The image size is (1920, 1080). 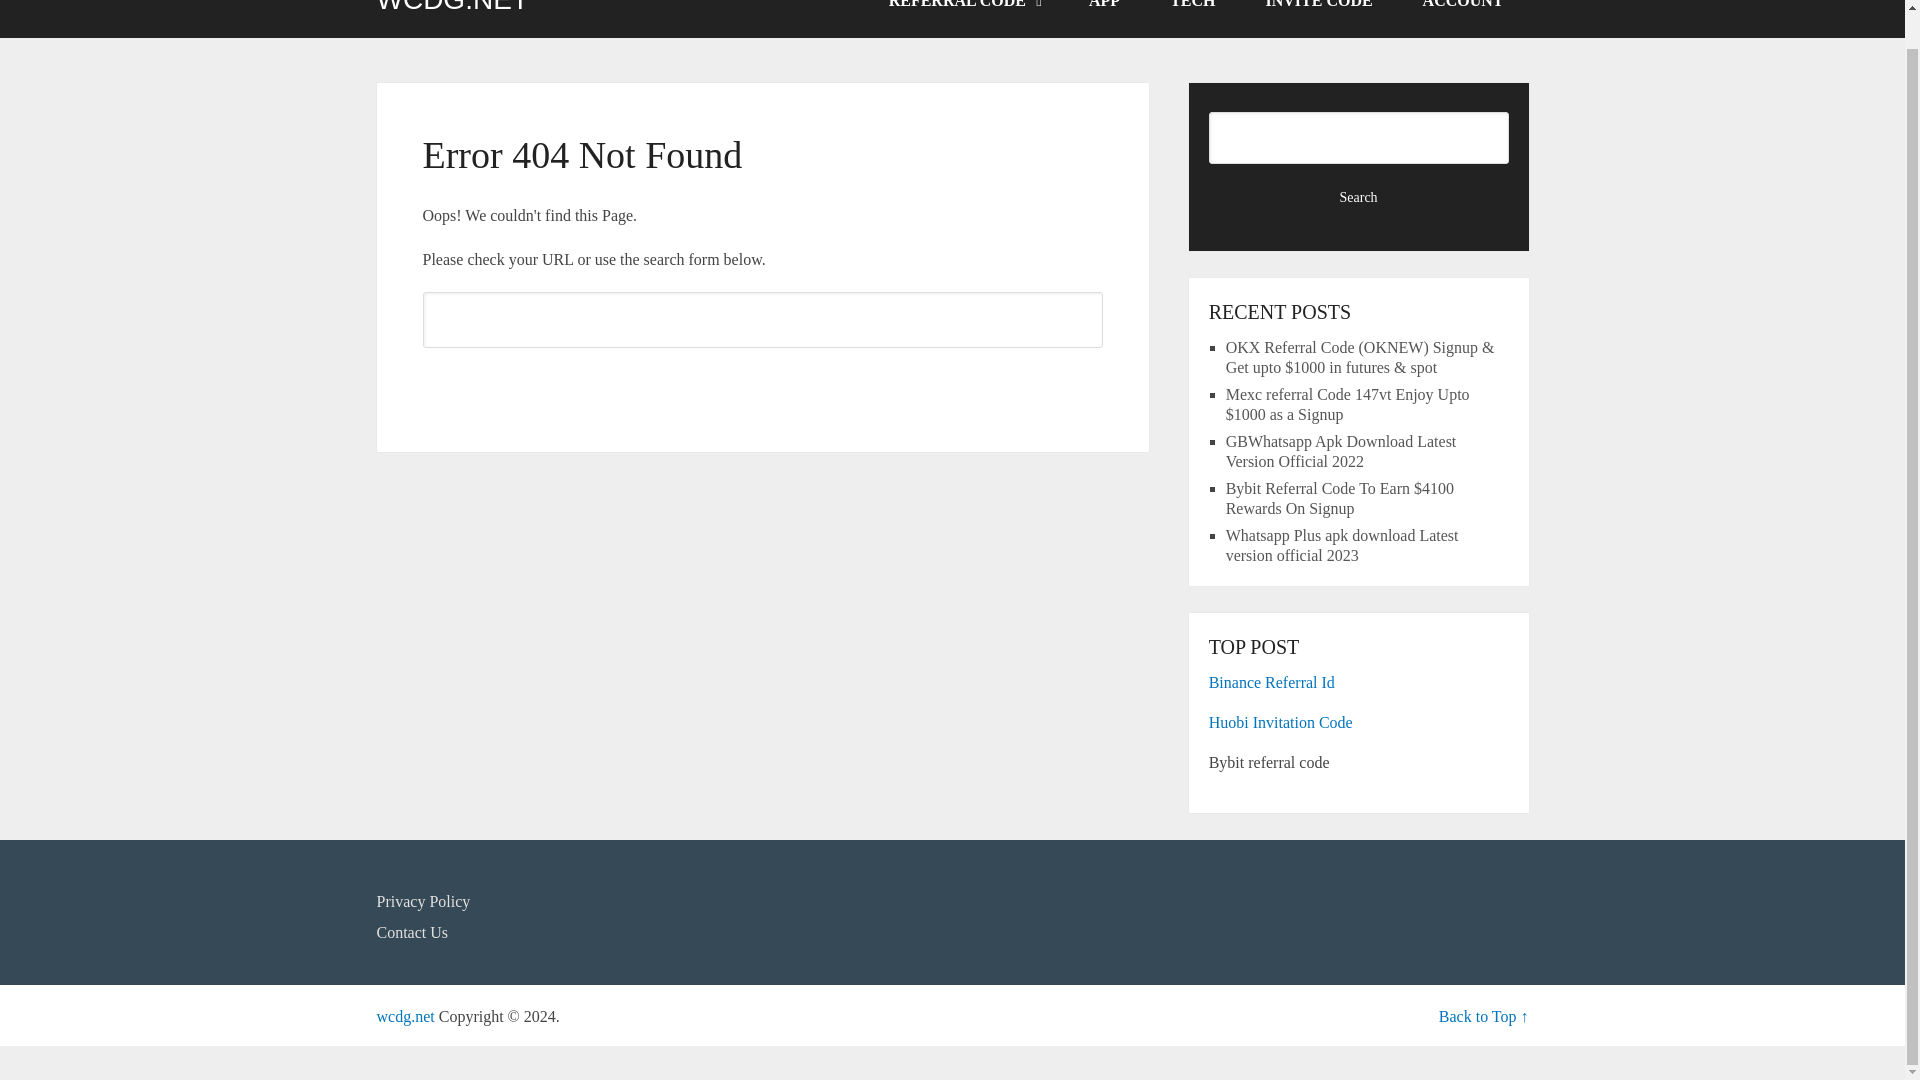 I want to click on Contact Us, so click(x=412, y=932).